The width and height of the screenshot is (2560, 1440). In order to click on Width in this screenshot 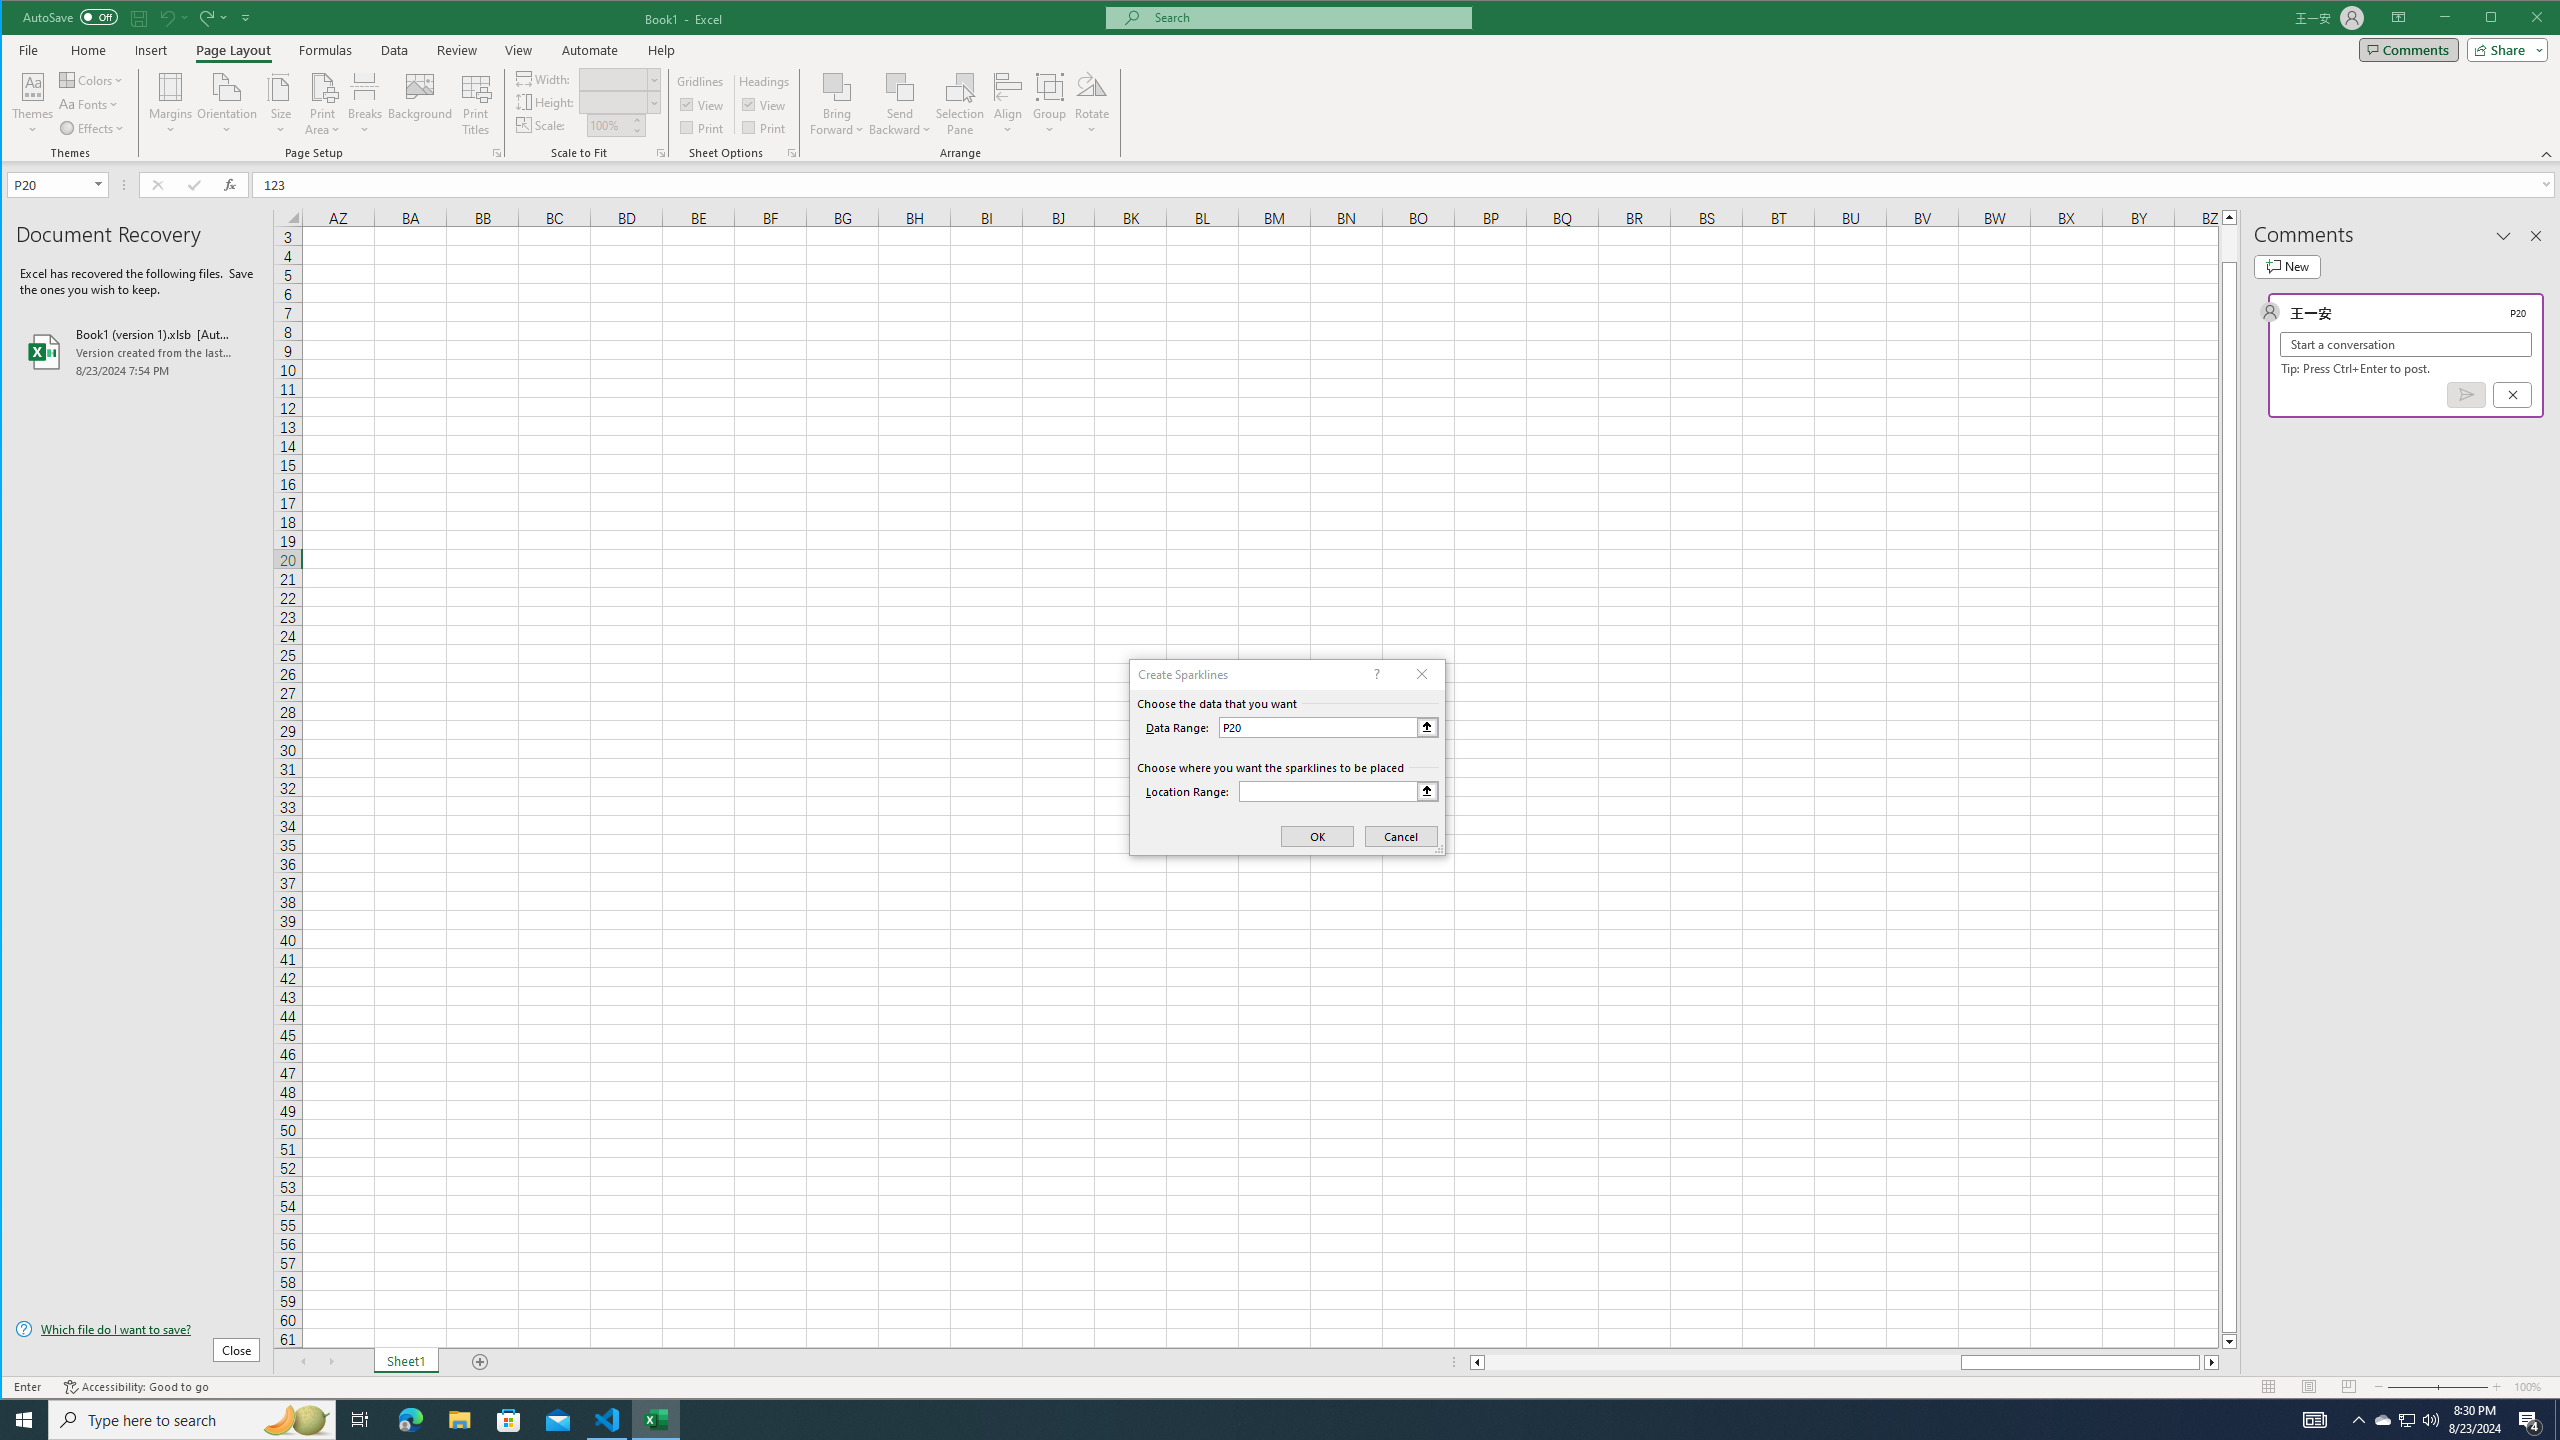, I will do `click(619, 78)`.